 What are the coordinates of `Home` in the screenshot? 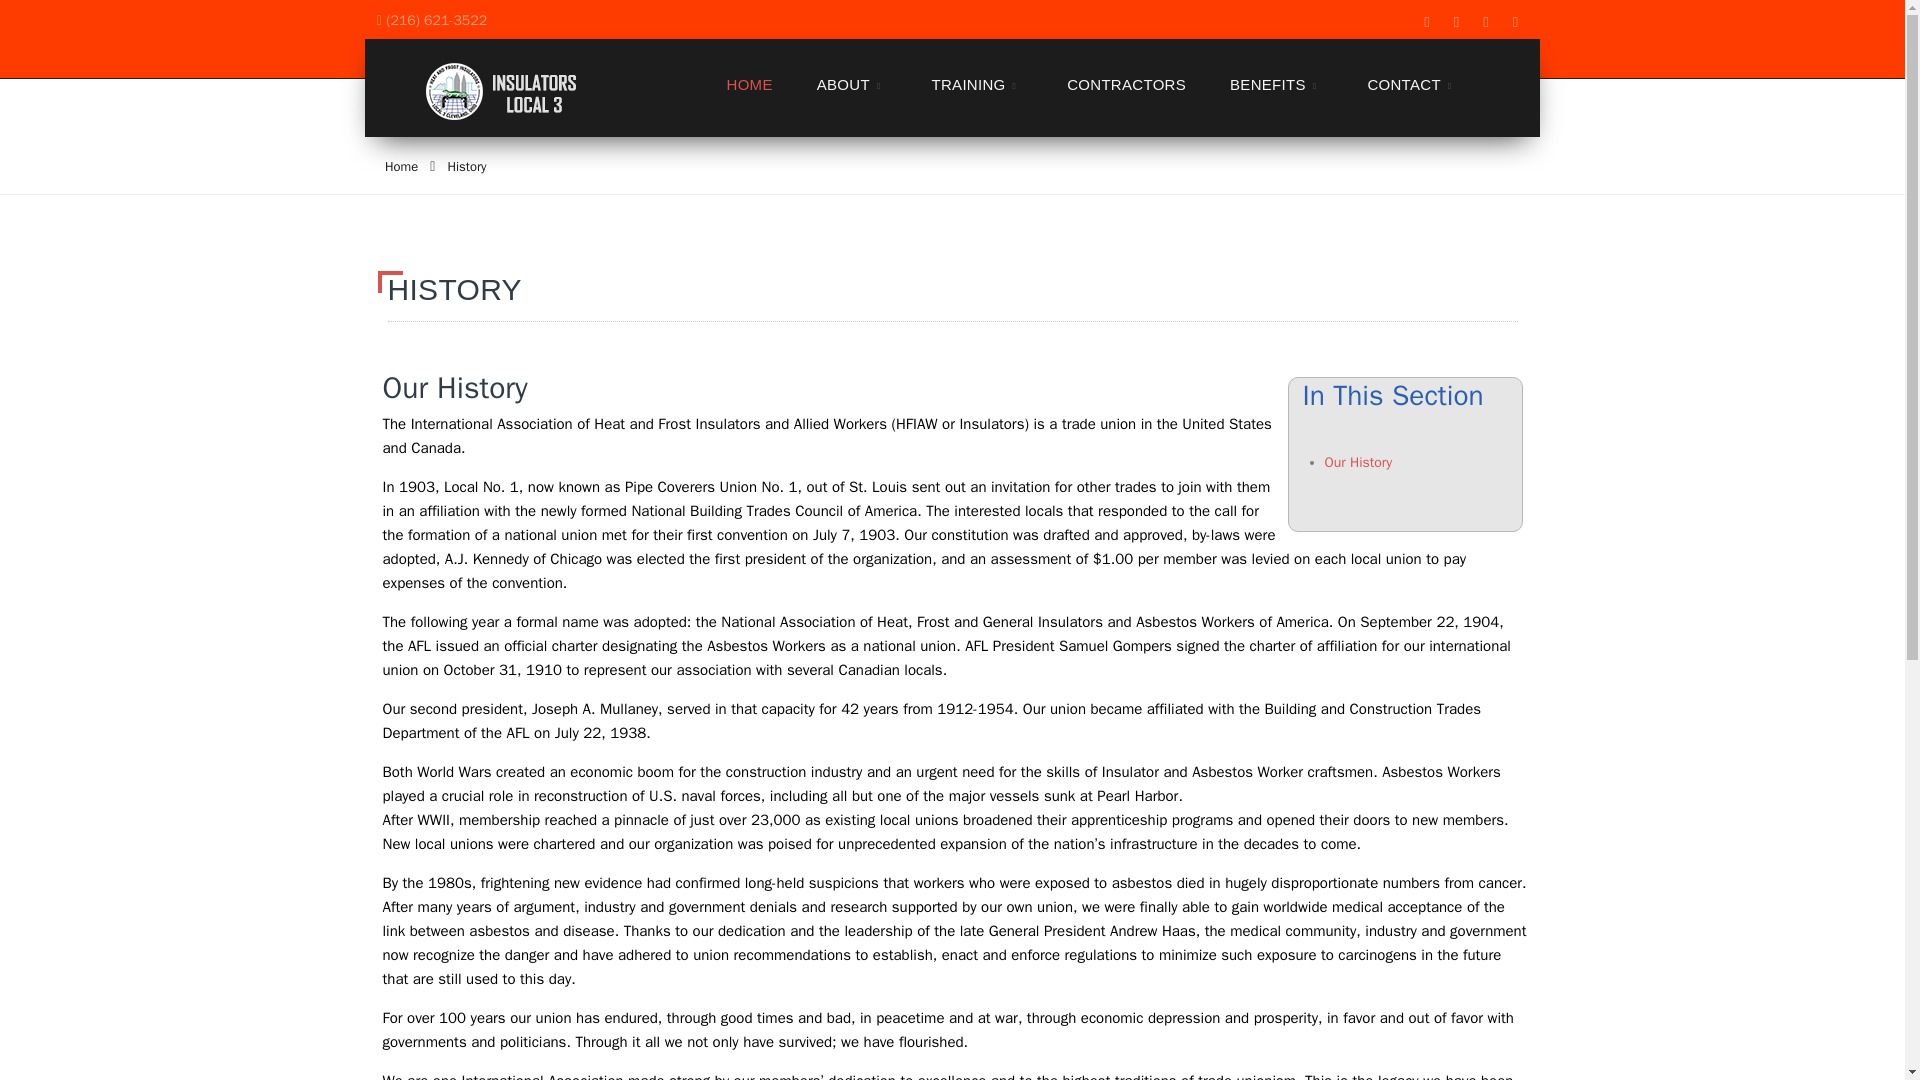 It's located at (402, 166).